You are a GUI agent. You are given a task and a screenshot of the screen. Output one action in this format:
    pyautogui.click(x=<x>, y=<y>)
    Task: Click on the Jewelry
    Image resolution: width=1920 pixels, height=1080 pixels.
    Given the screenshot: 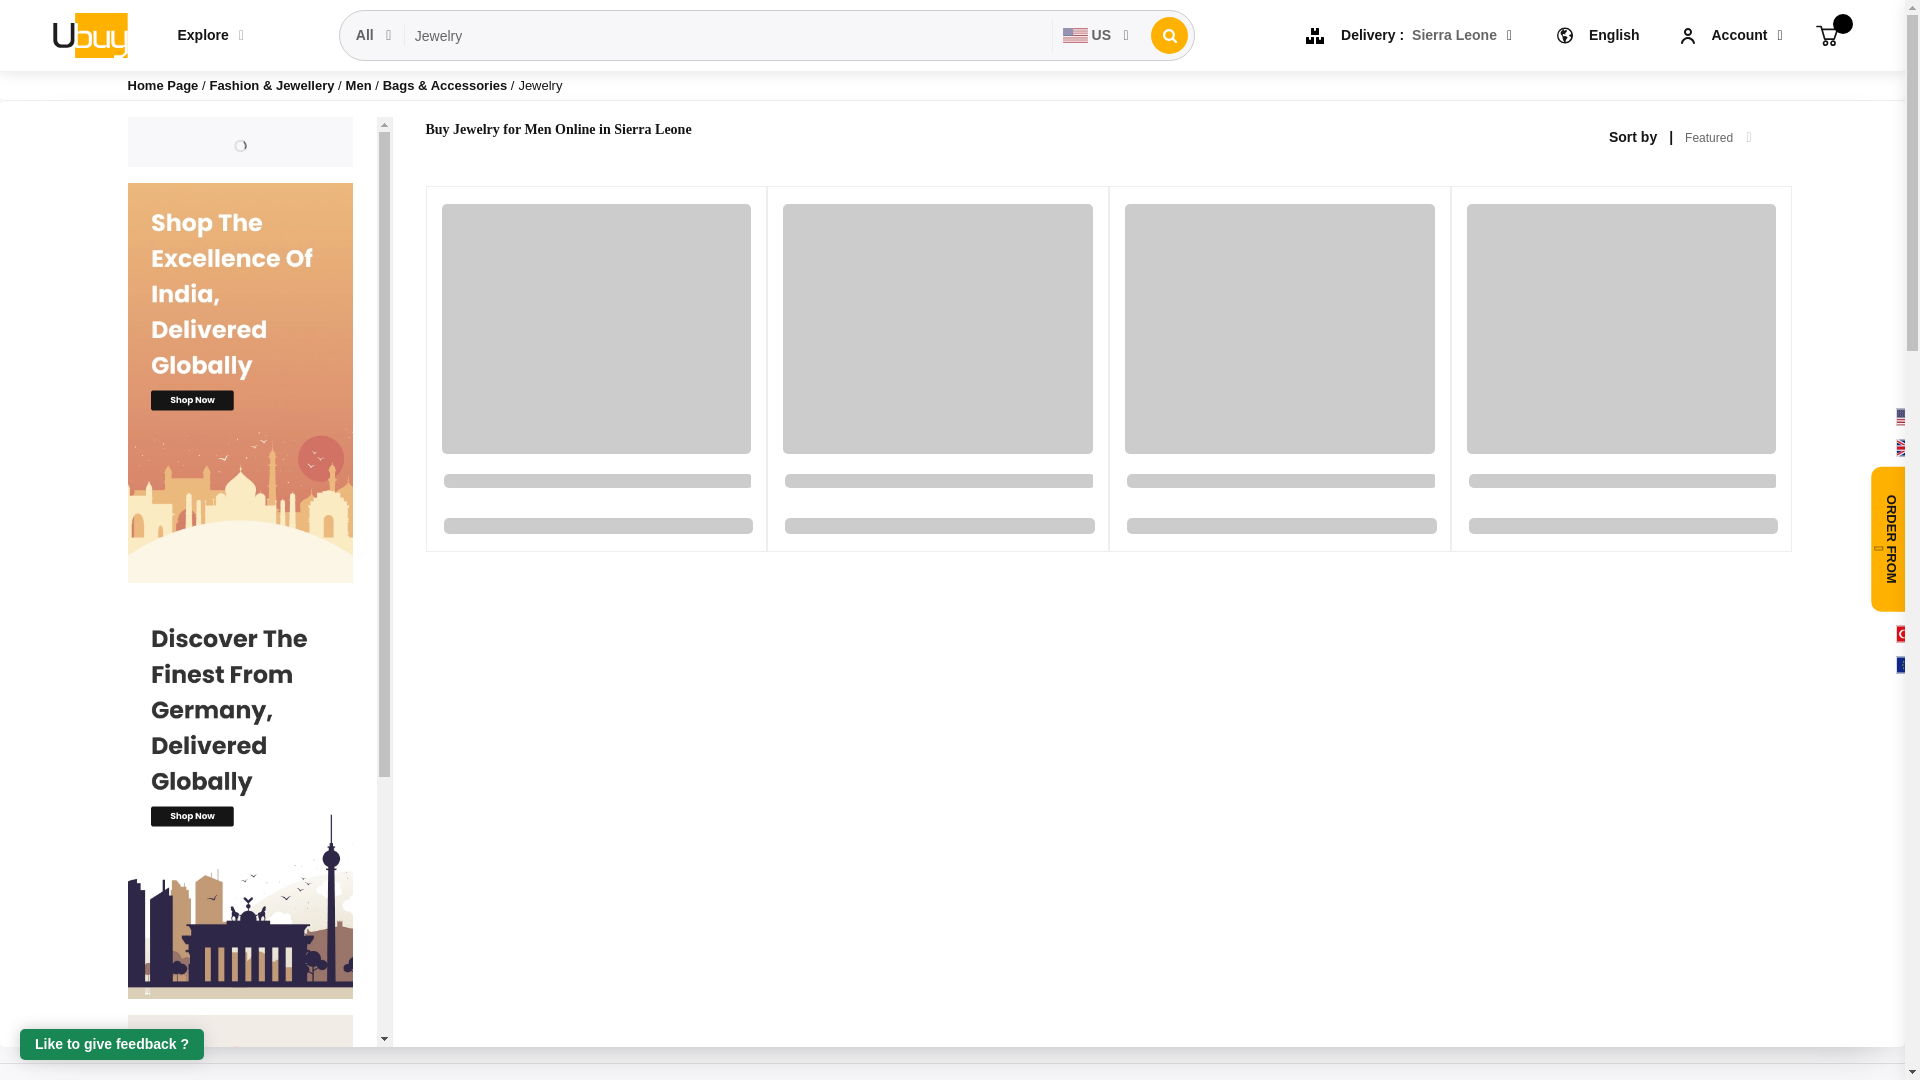 What is the action you would take?
    pyautogui.click(x=728, y=36)
    